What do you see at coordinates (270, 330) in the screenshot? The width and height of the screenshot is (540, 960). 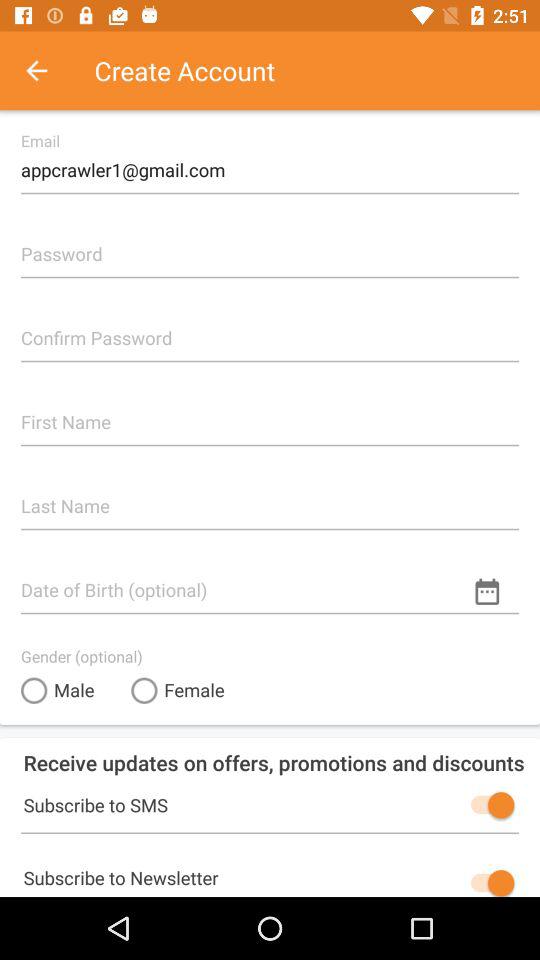 I see `confirm password` at bounding box center [270, 330].